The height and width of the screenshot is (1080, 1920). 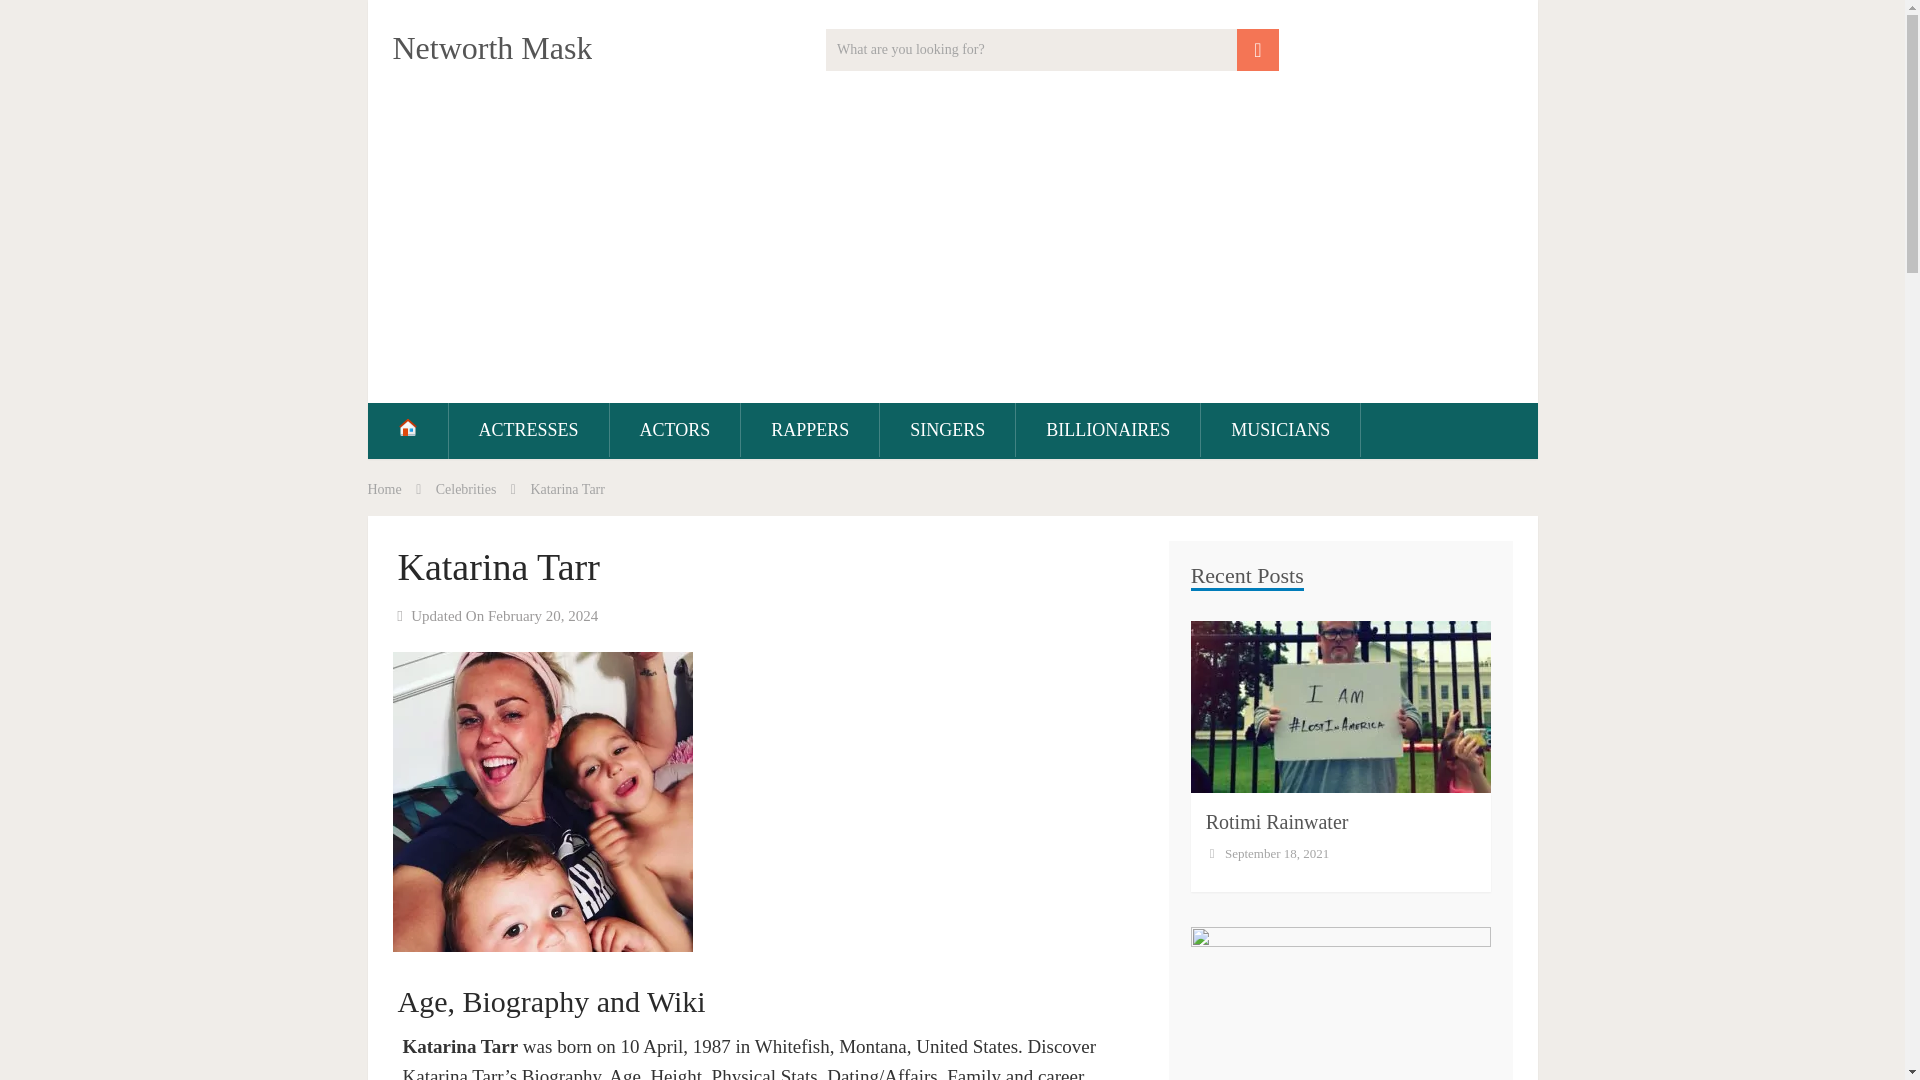 What do you see at coordinates (1277, 822) in the screenshot?
I see `Rotimi Rainwater` at bounding box center [1277, 822].